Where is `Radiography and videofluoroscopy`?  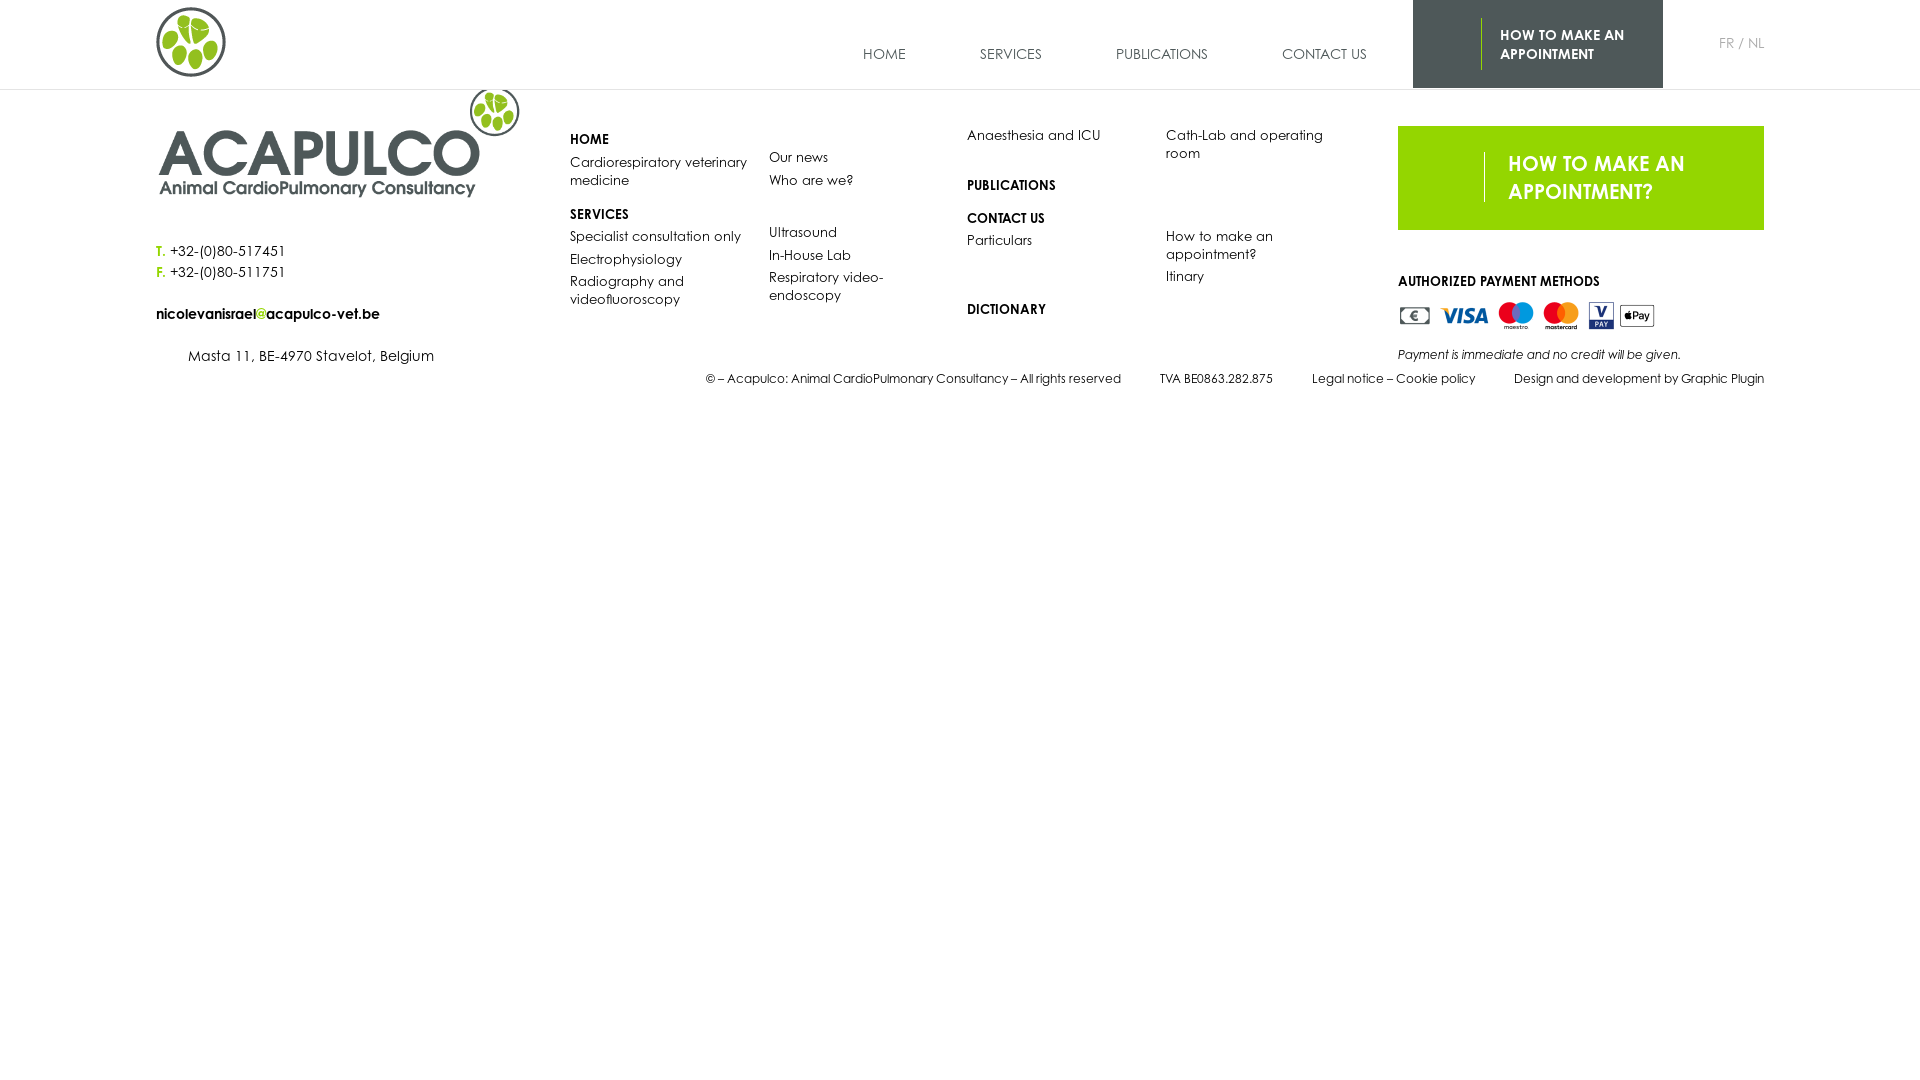
Radiography and videofluoroscopy is located at coordinates (627, 290).